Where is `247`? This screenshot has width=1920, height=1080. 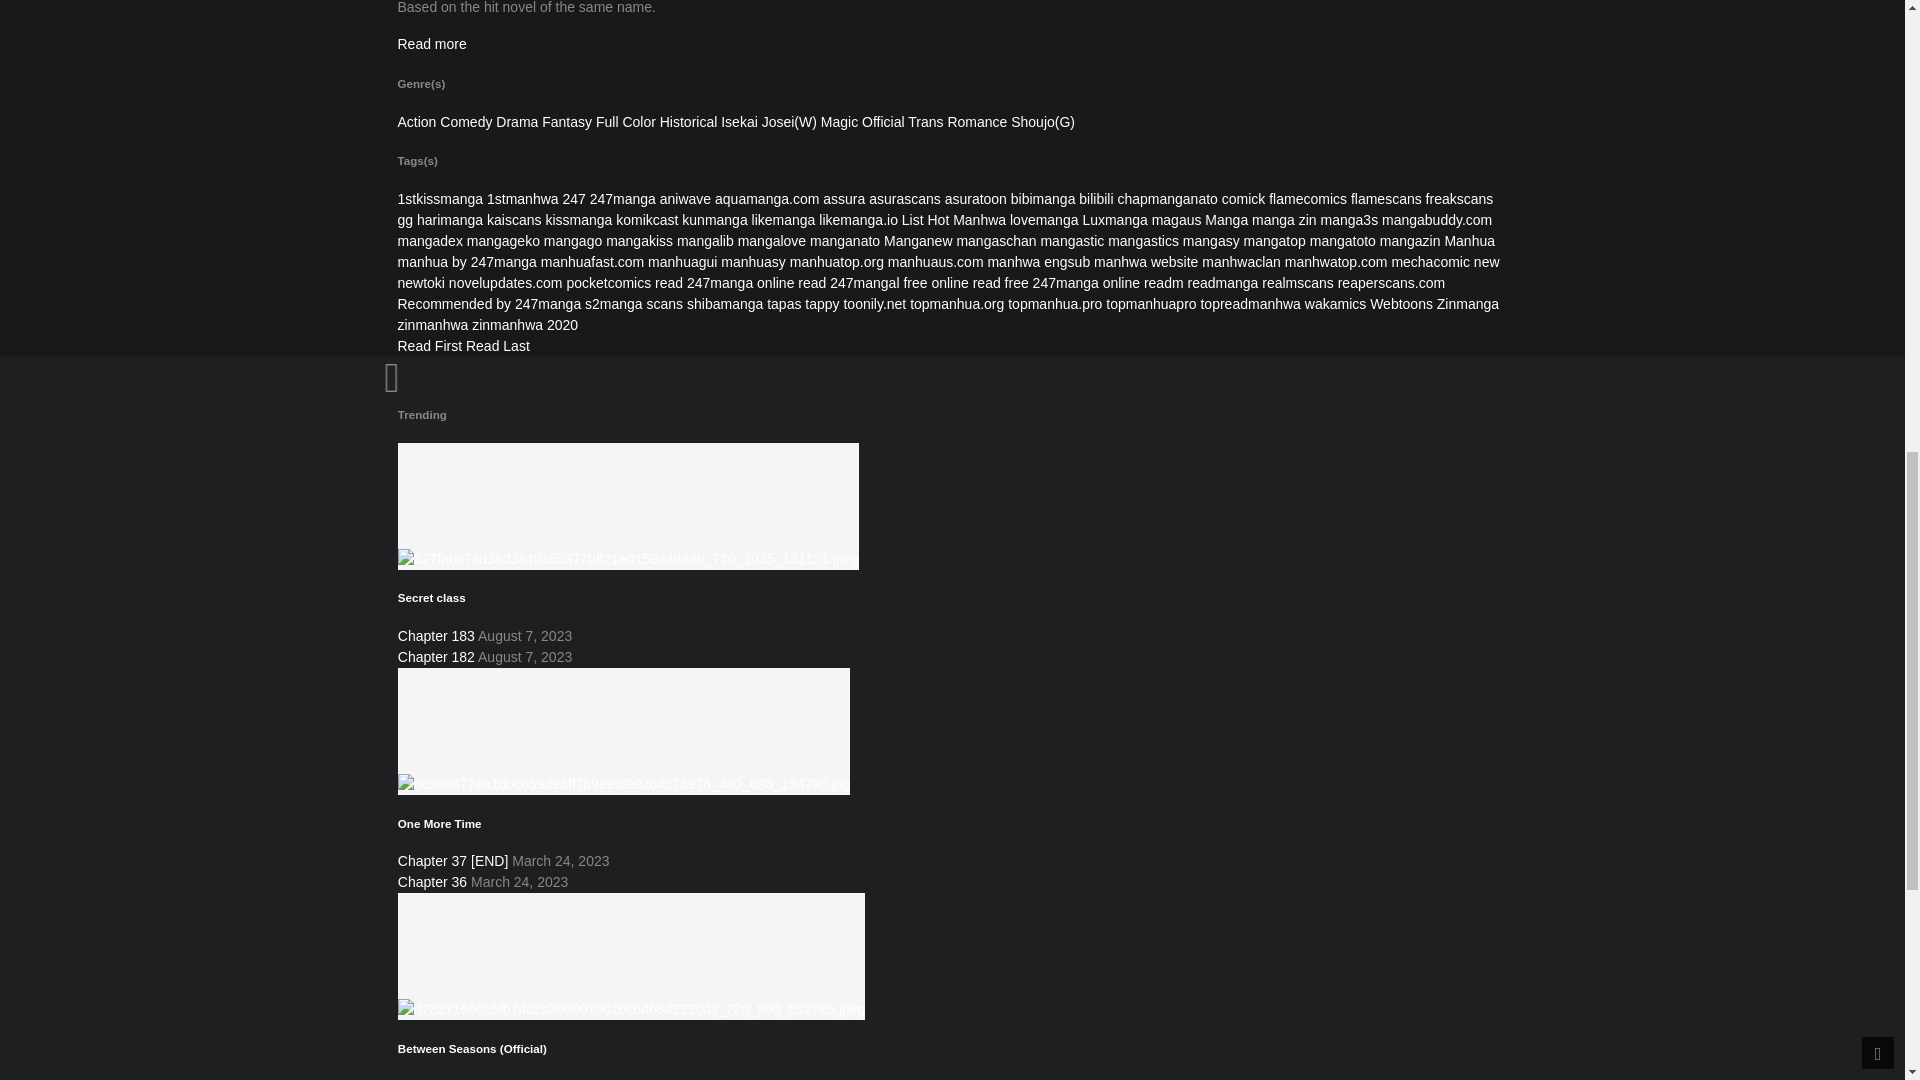 247 is located at coordinates (574, 199).